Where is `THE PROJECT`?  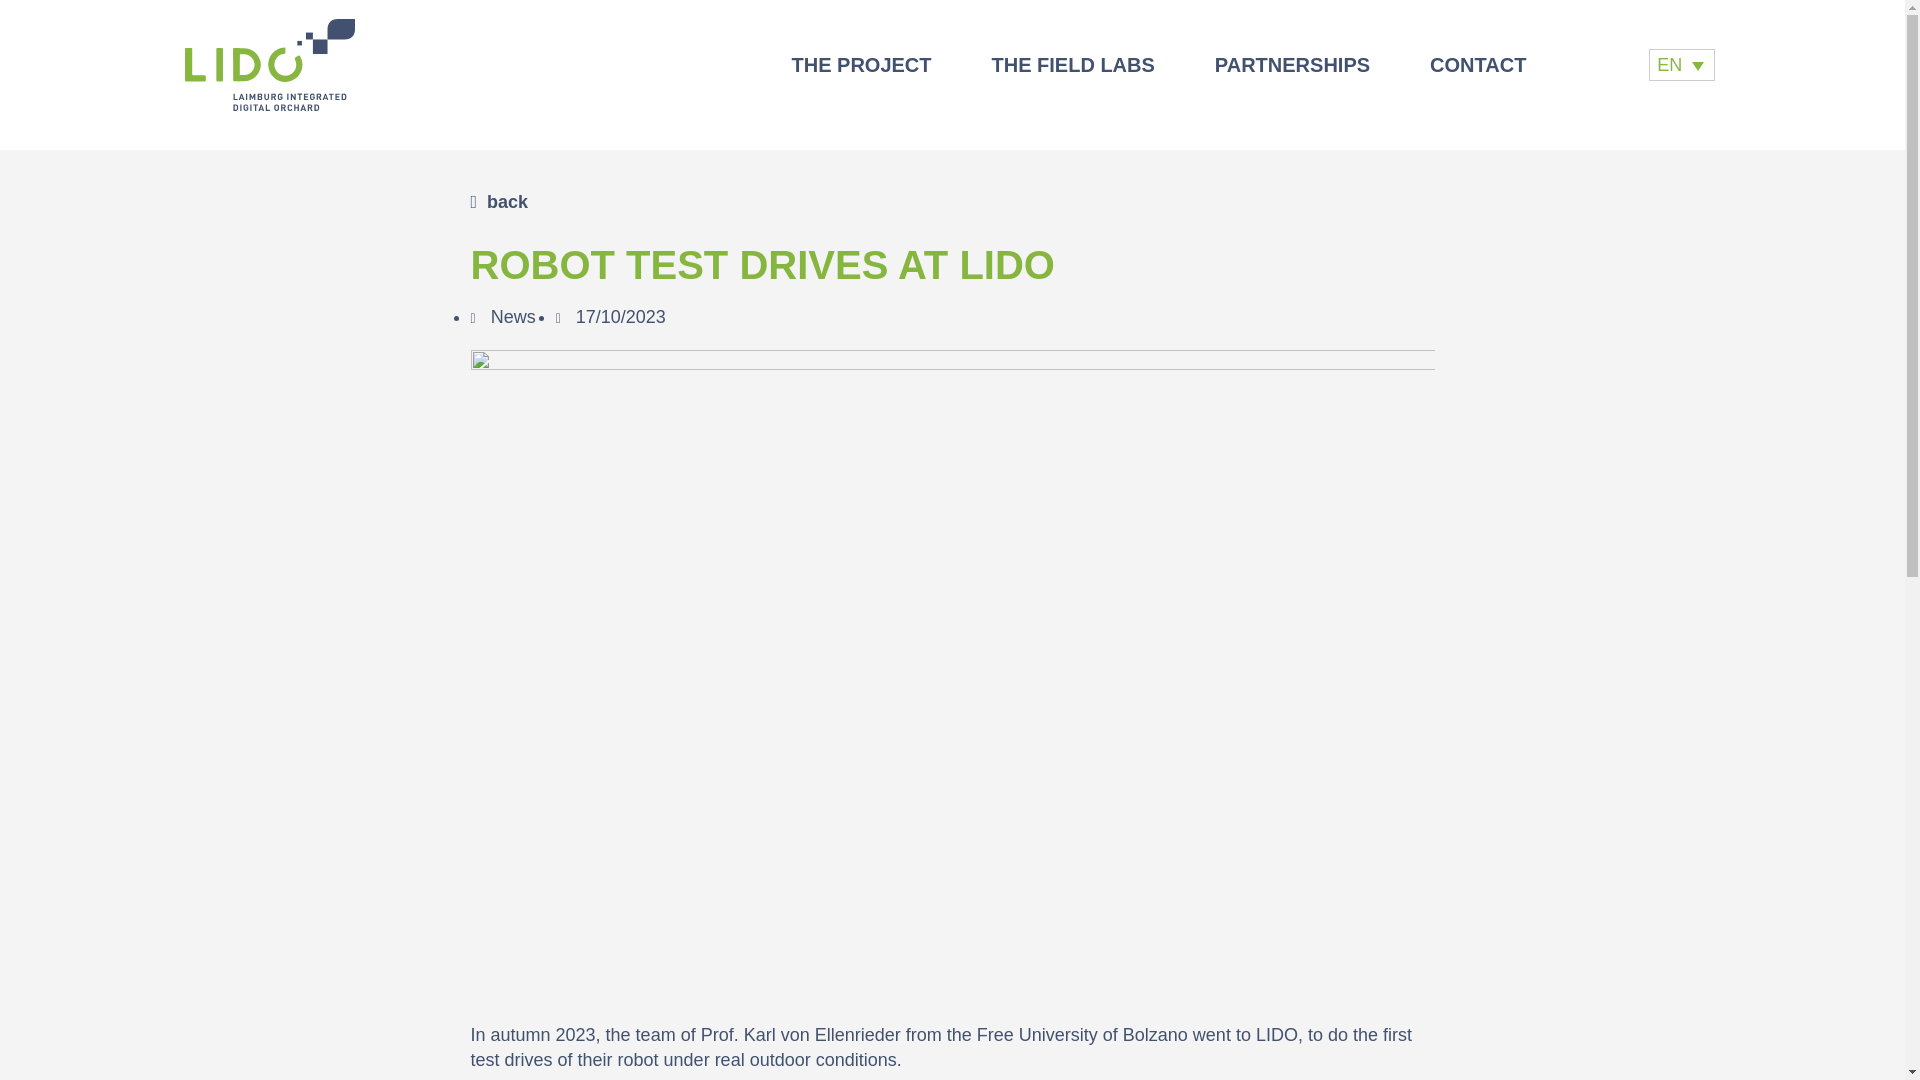 THE PROJECT is located at coordinates (860, 64).